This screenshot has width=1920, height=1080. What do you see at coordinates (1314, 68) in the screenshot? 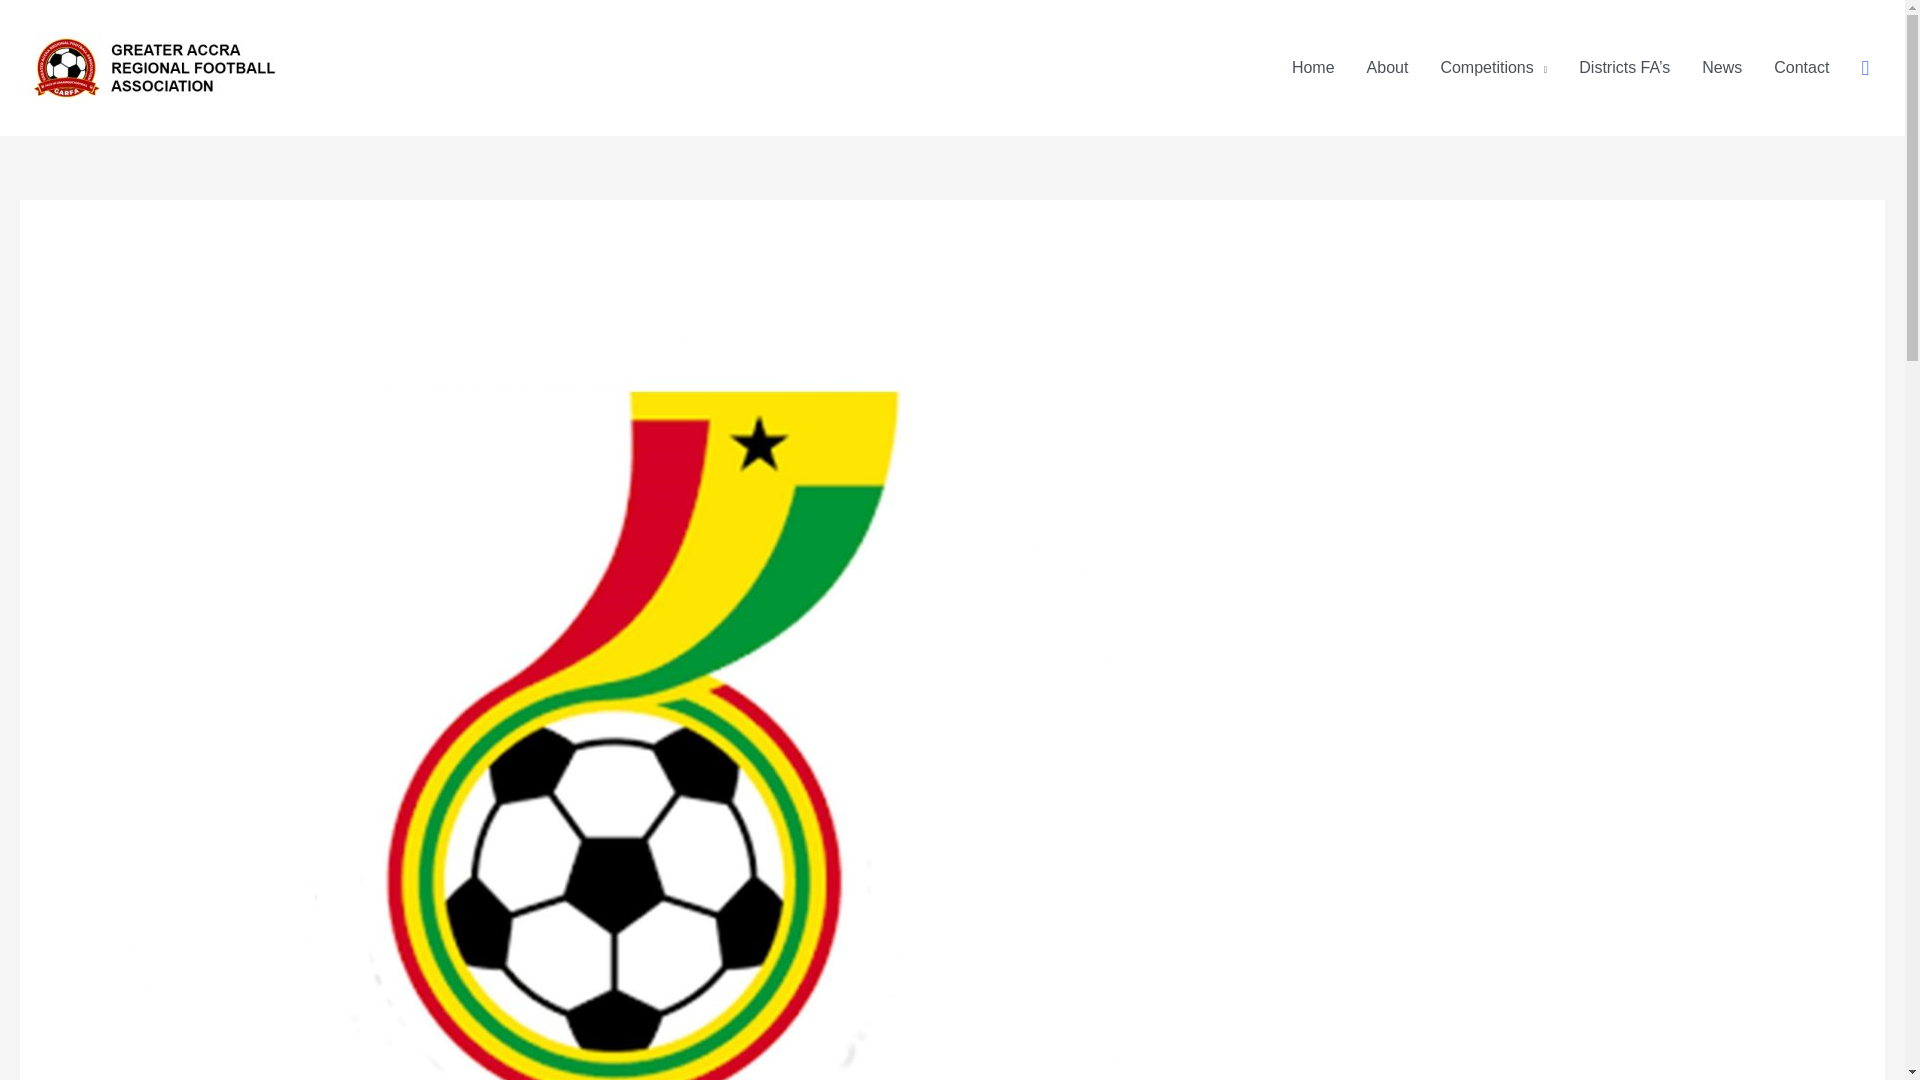
I see `Home` at bounding box center [1314, 68].